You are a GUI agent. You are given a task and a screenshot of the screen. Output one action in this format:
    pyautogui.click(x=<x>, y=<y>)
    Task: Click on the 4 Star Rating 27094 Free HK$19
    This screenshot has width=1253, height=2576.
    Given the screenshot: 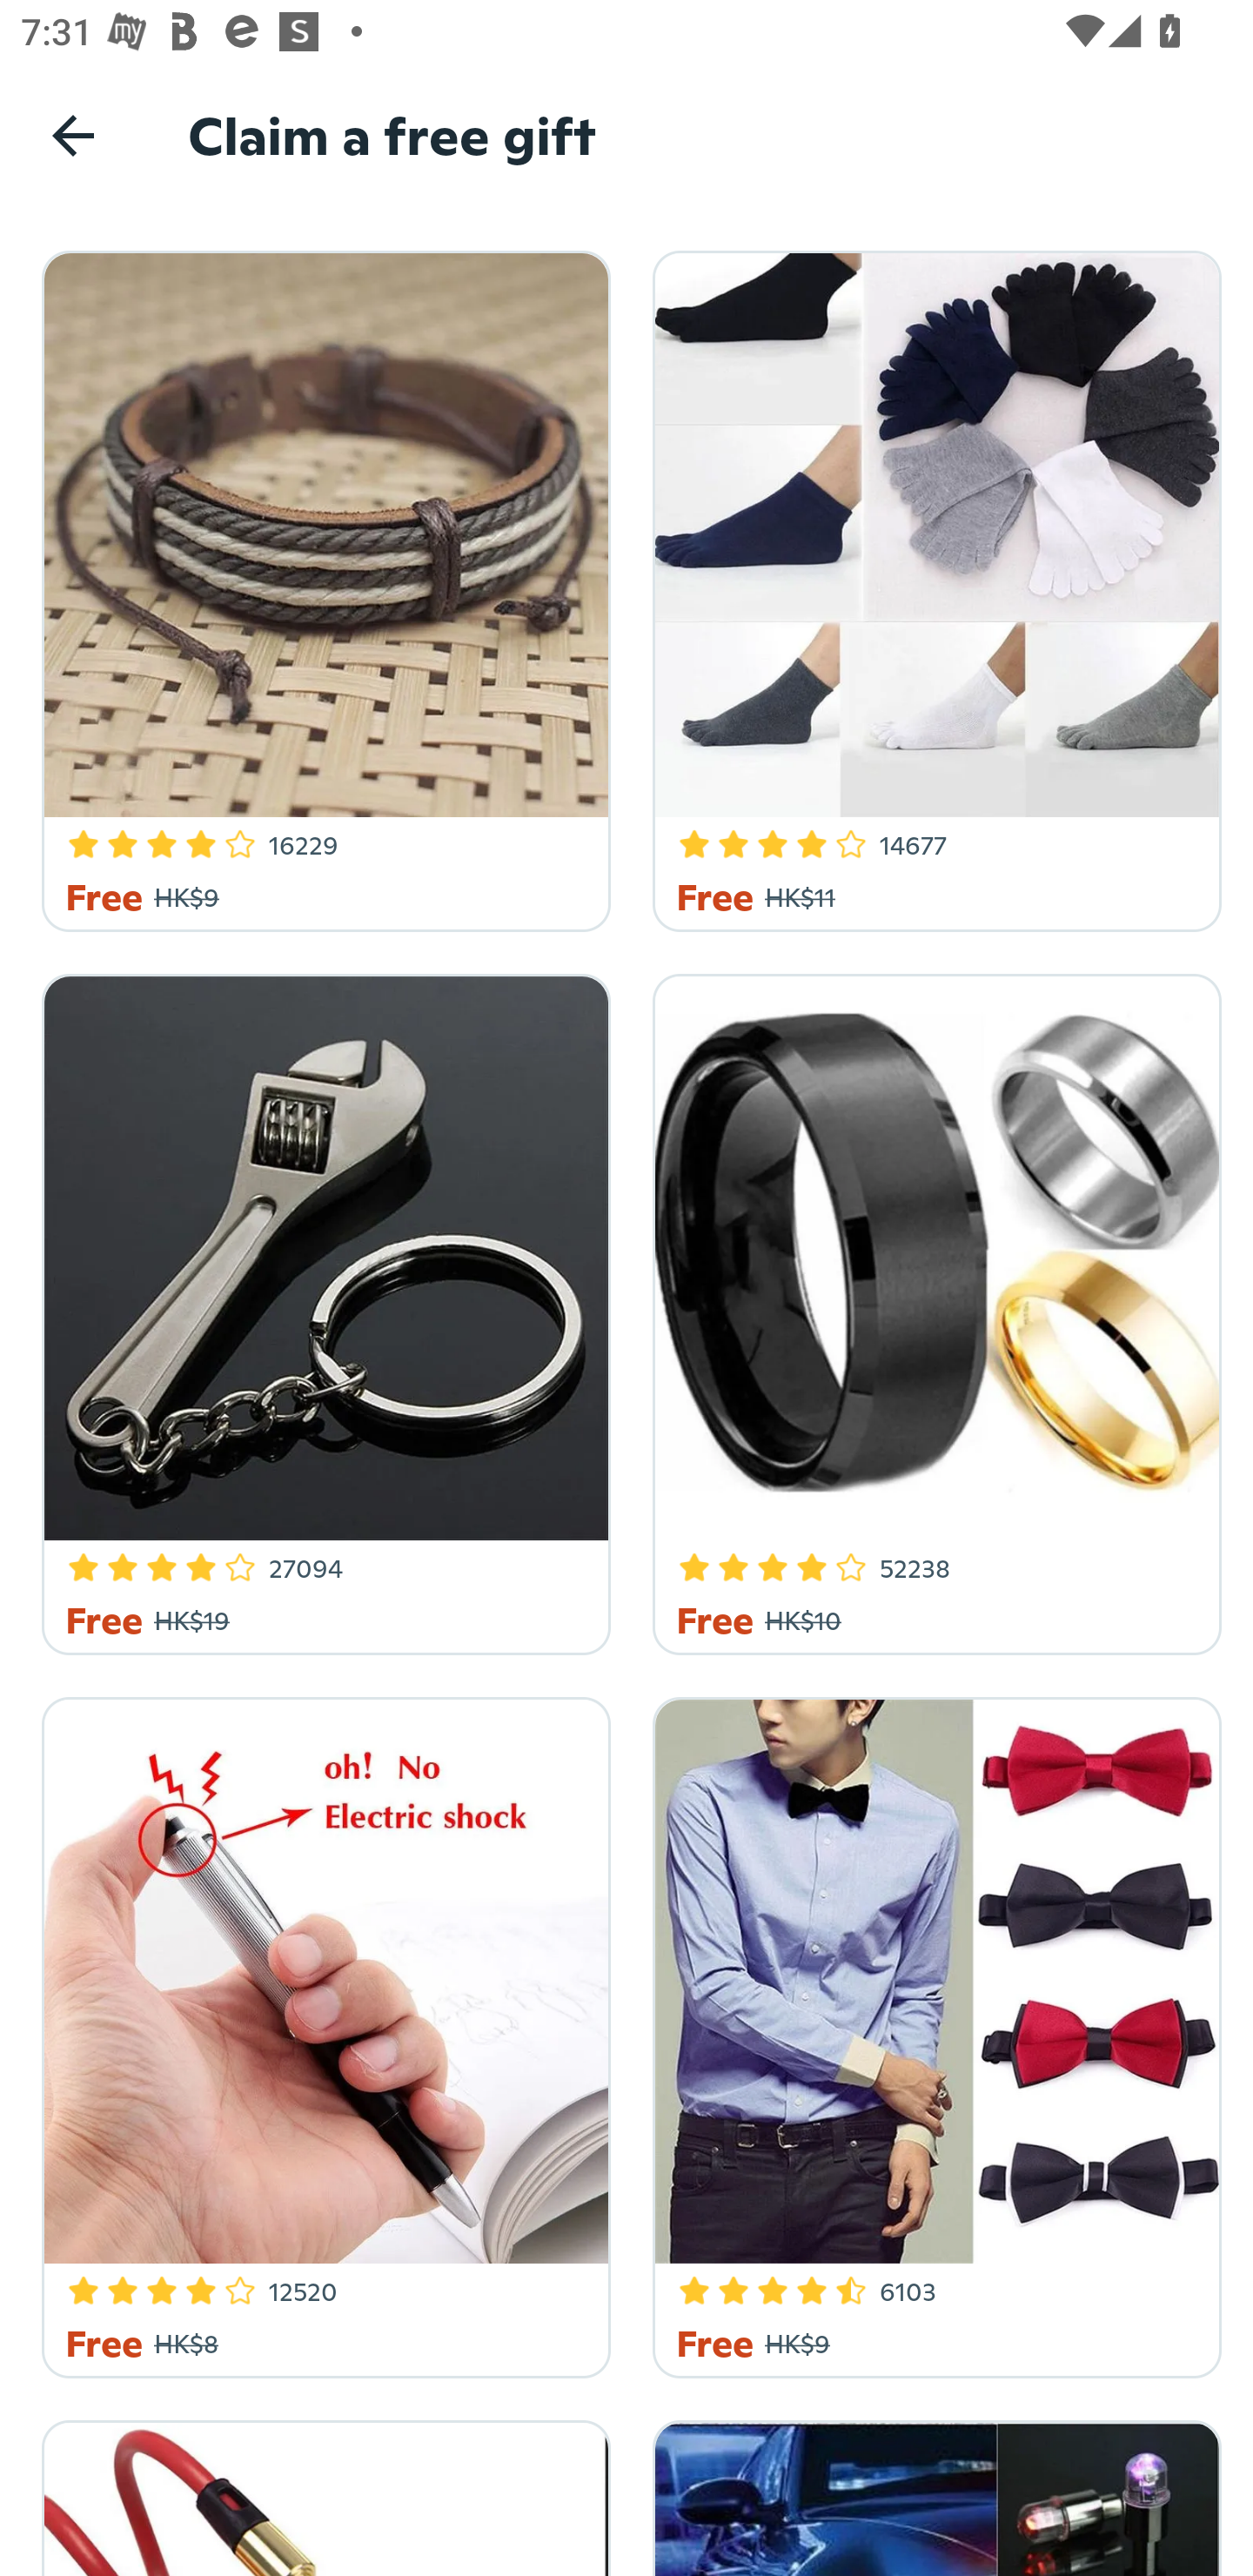 What is the action you would take?
    pyautogui.click(x=321, y=1310)
    